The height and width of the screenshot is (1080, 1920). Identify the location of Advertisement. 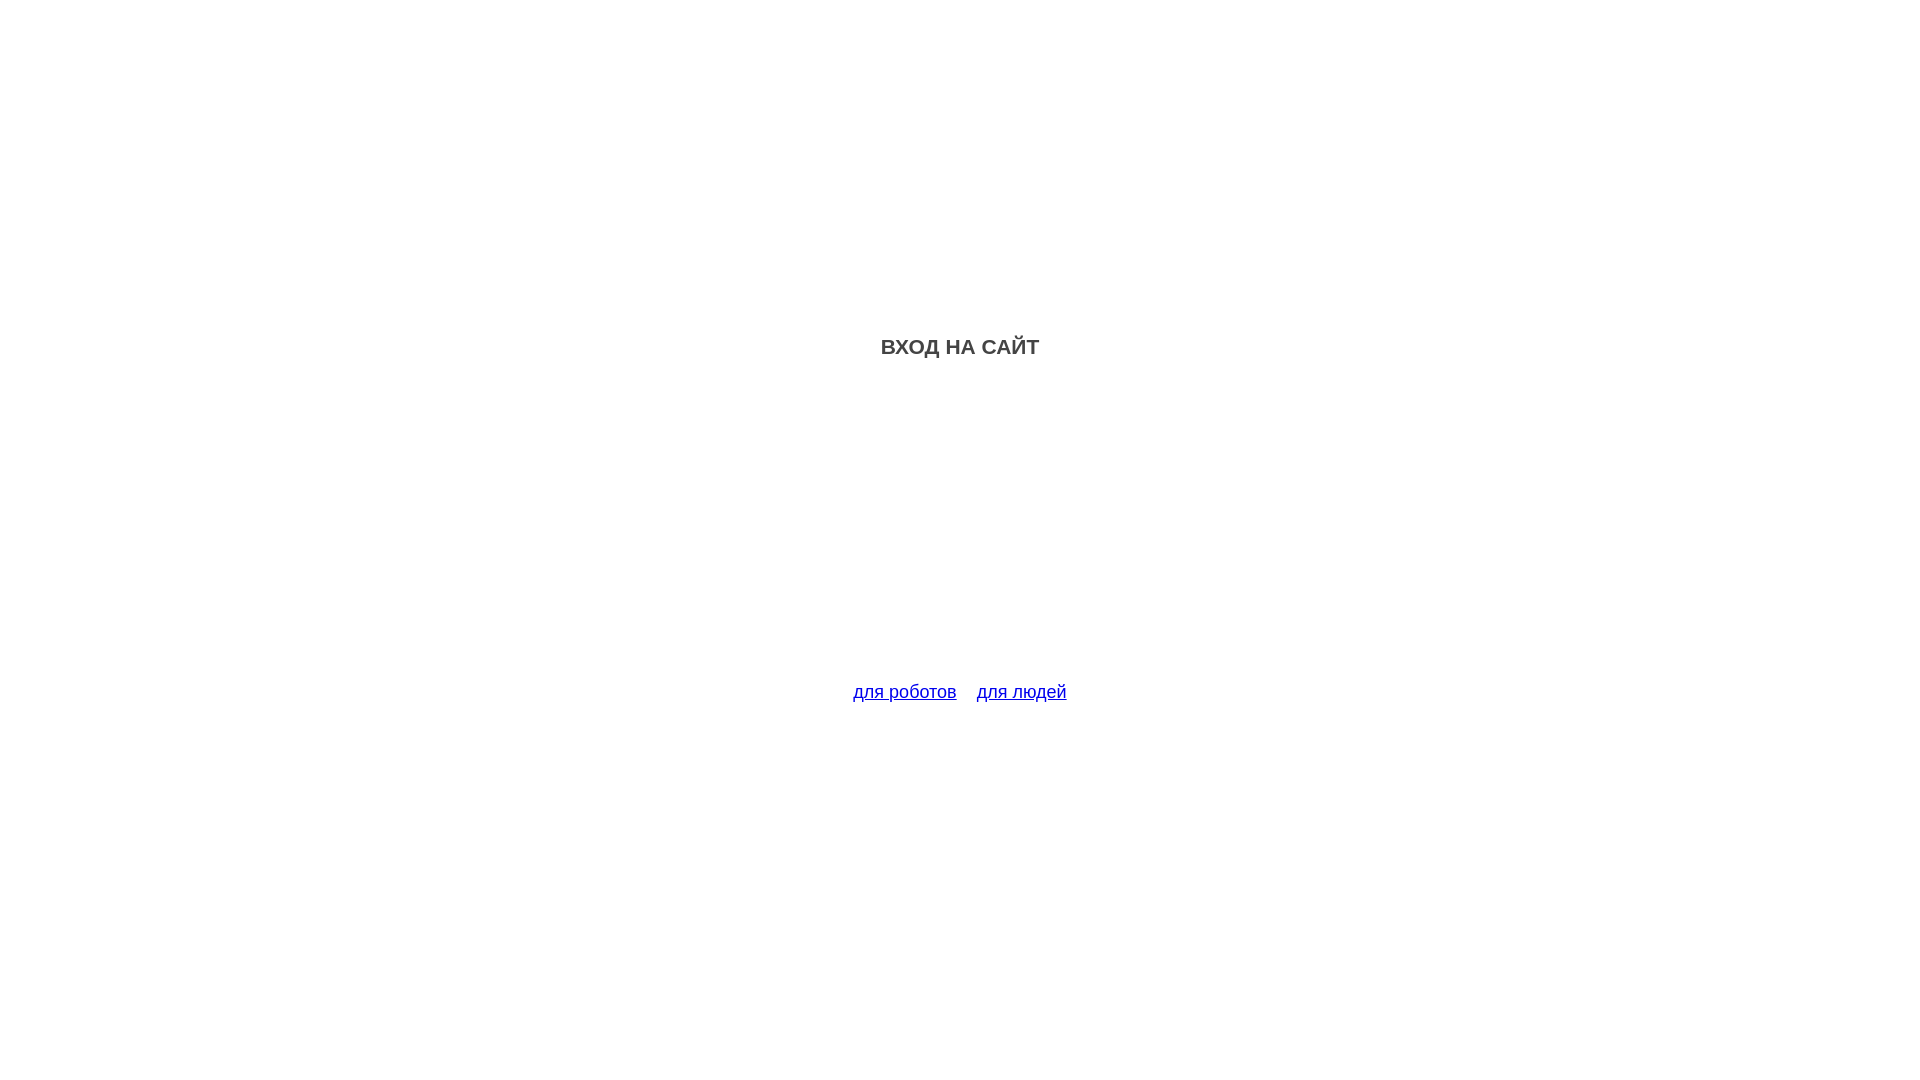
(960, 532).